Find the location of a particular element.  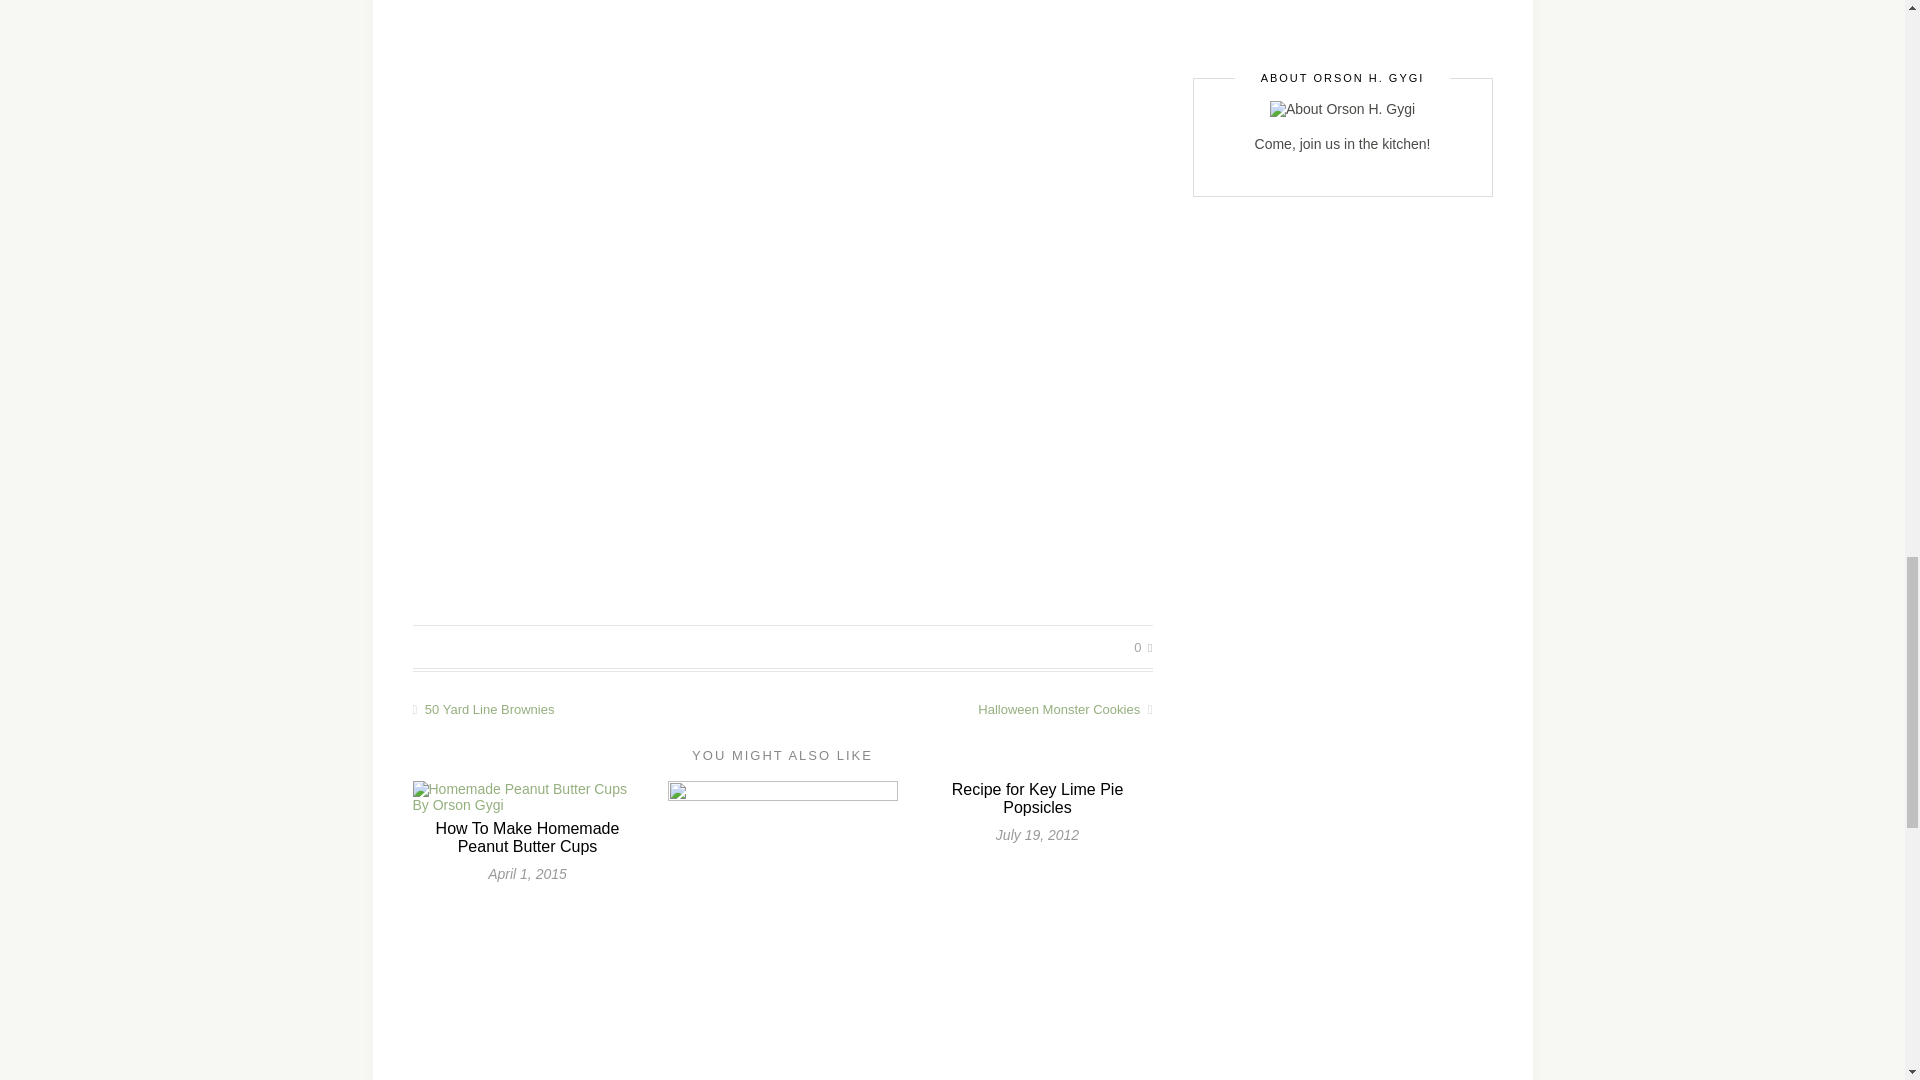

0 is located at coordinates (1143, 647).